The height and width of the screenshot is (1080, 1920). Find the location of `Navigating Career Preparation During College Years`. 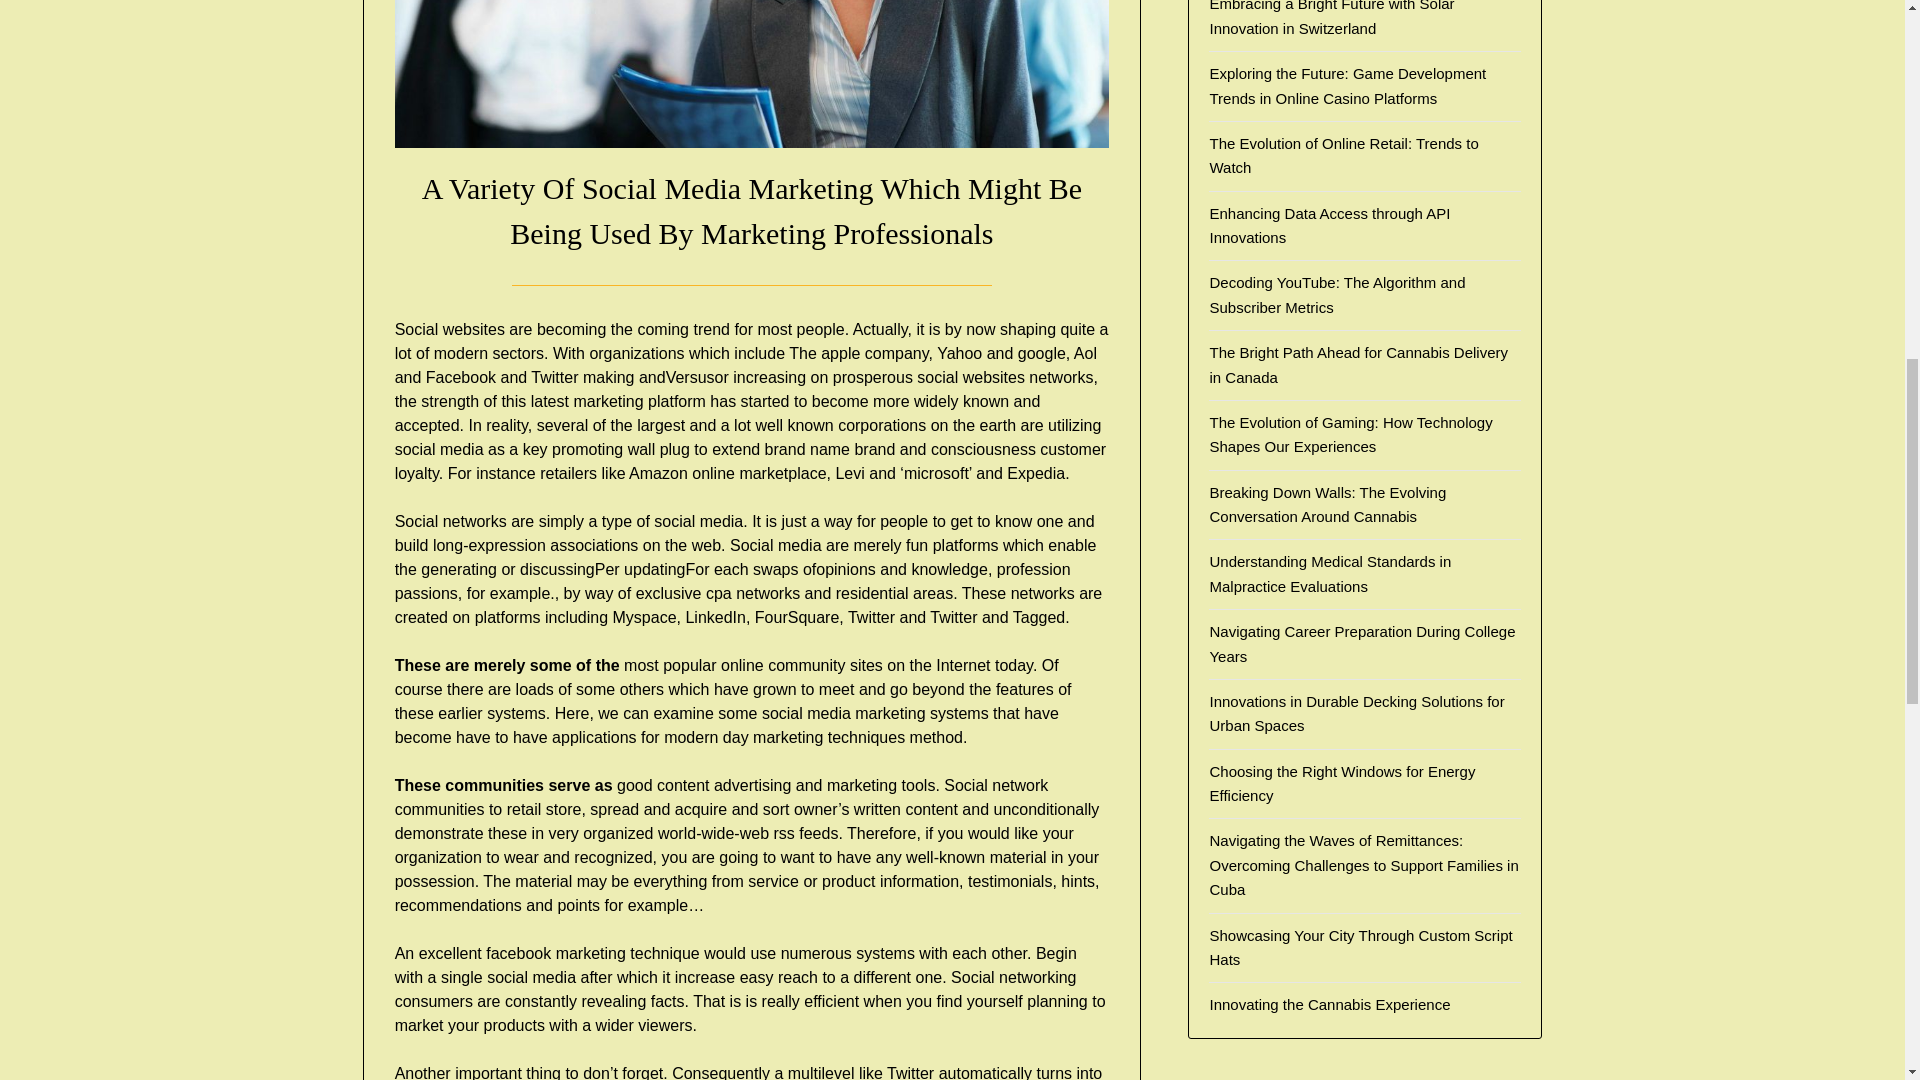

Navigating Career Preparation During College Years is located at coordinates (1362, 644).